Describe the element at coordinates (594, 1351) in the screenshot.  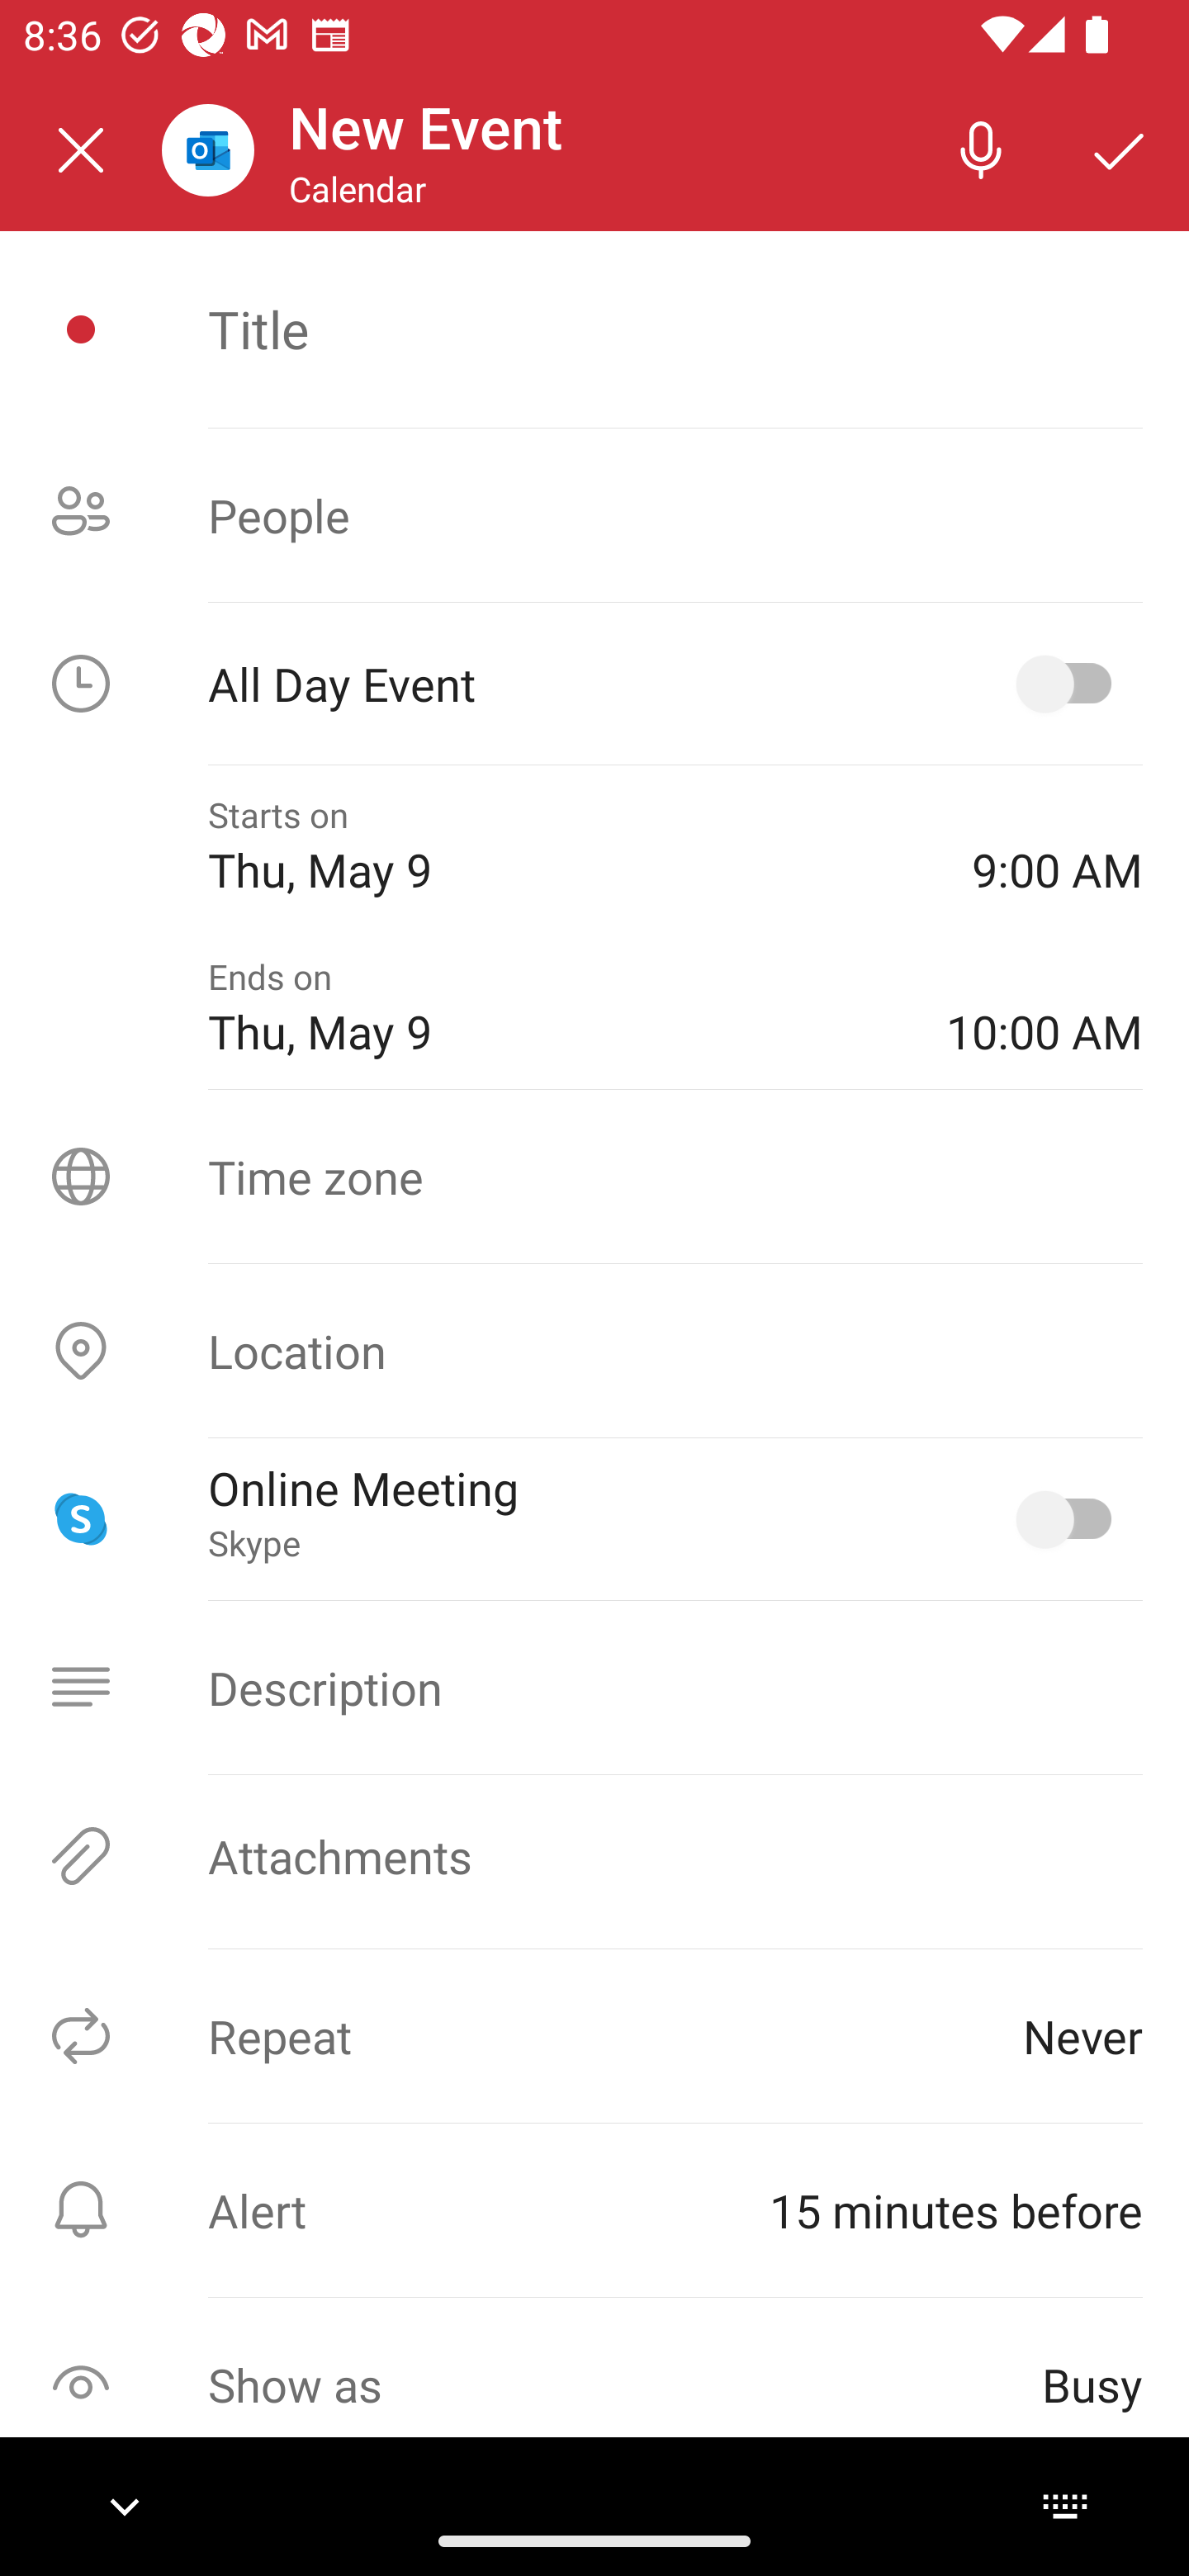
I see `Location` at that location.